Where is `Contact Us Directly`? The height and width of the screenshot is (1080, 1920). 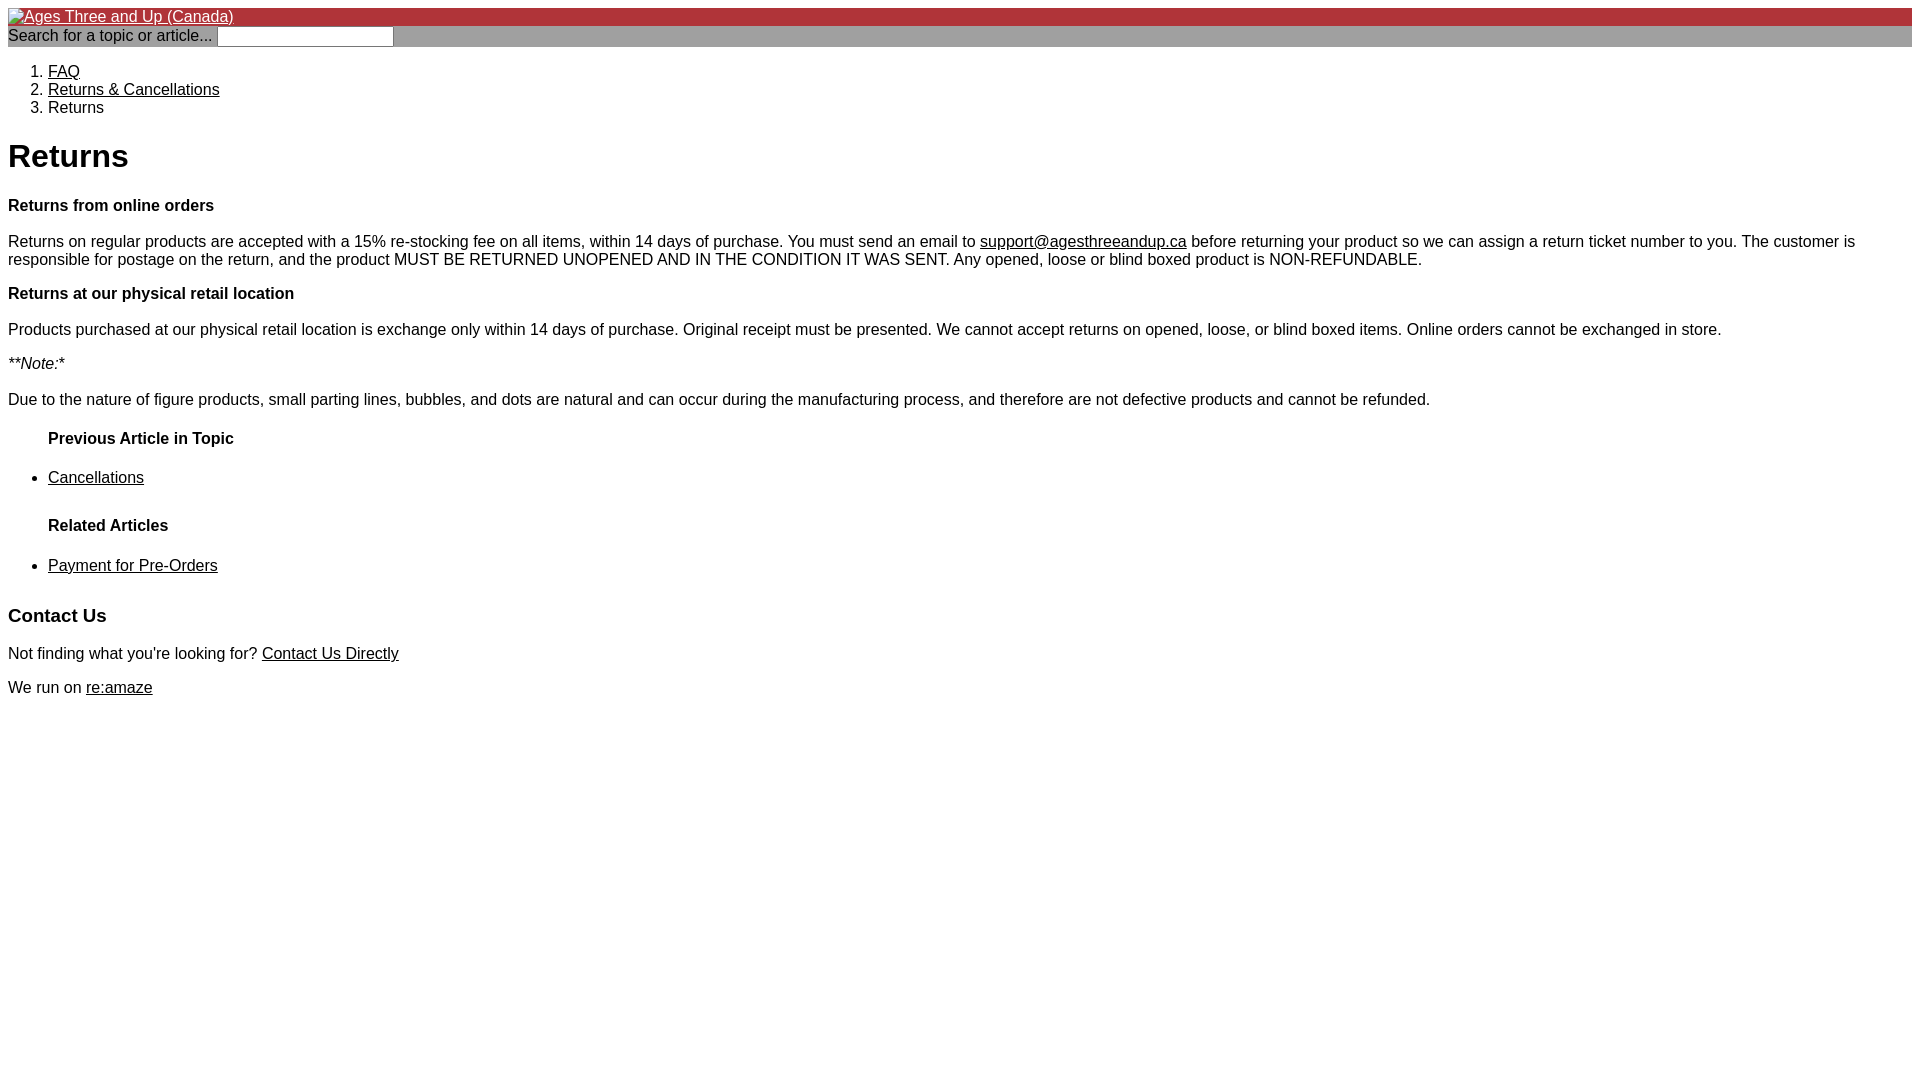
Contact Us Directly is located at coordinates (330, 654).